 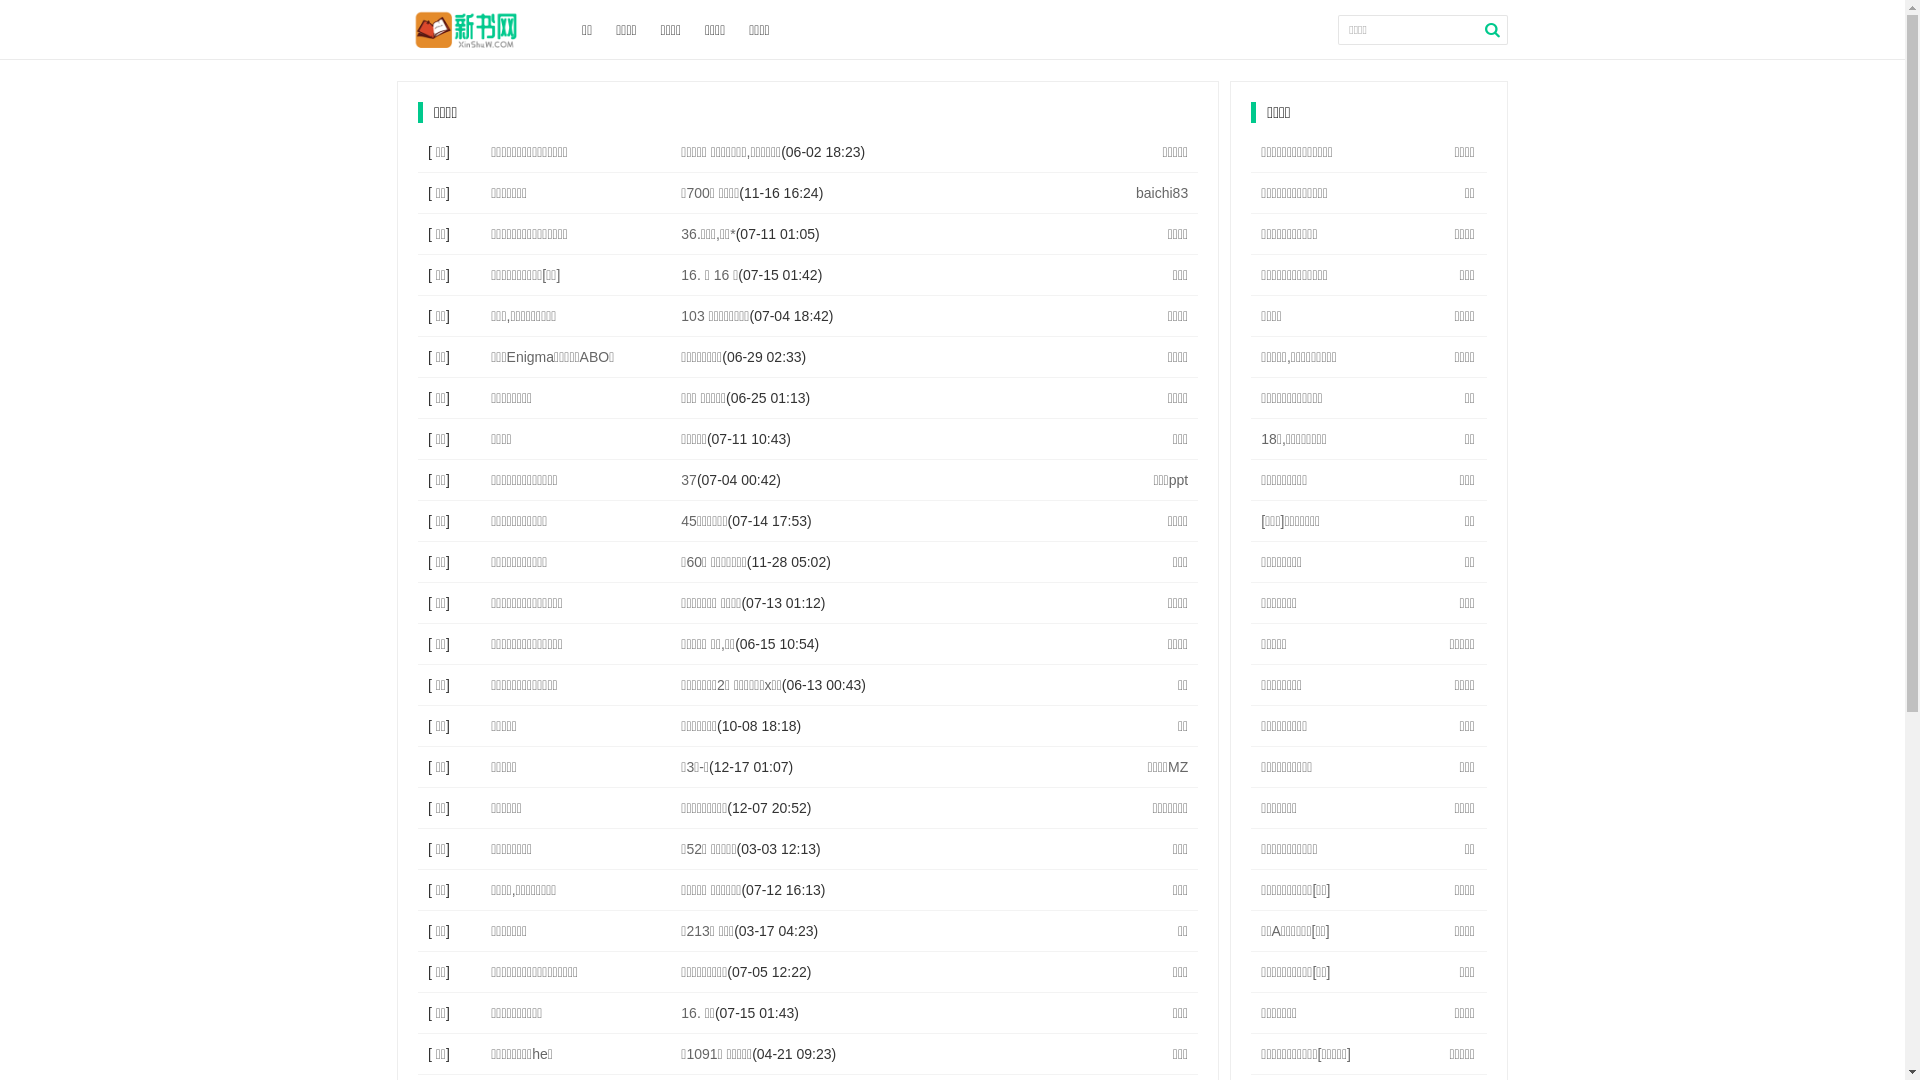 I want to click on 37, so click(x=689, y=480).